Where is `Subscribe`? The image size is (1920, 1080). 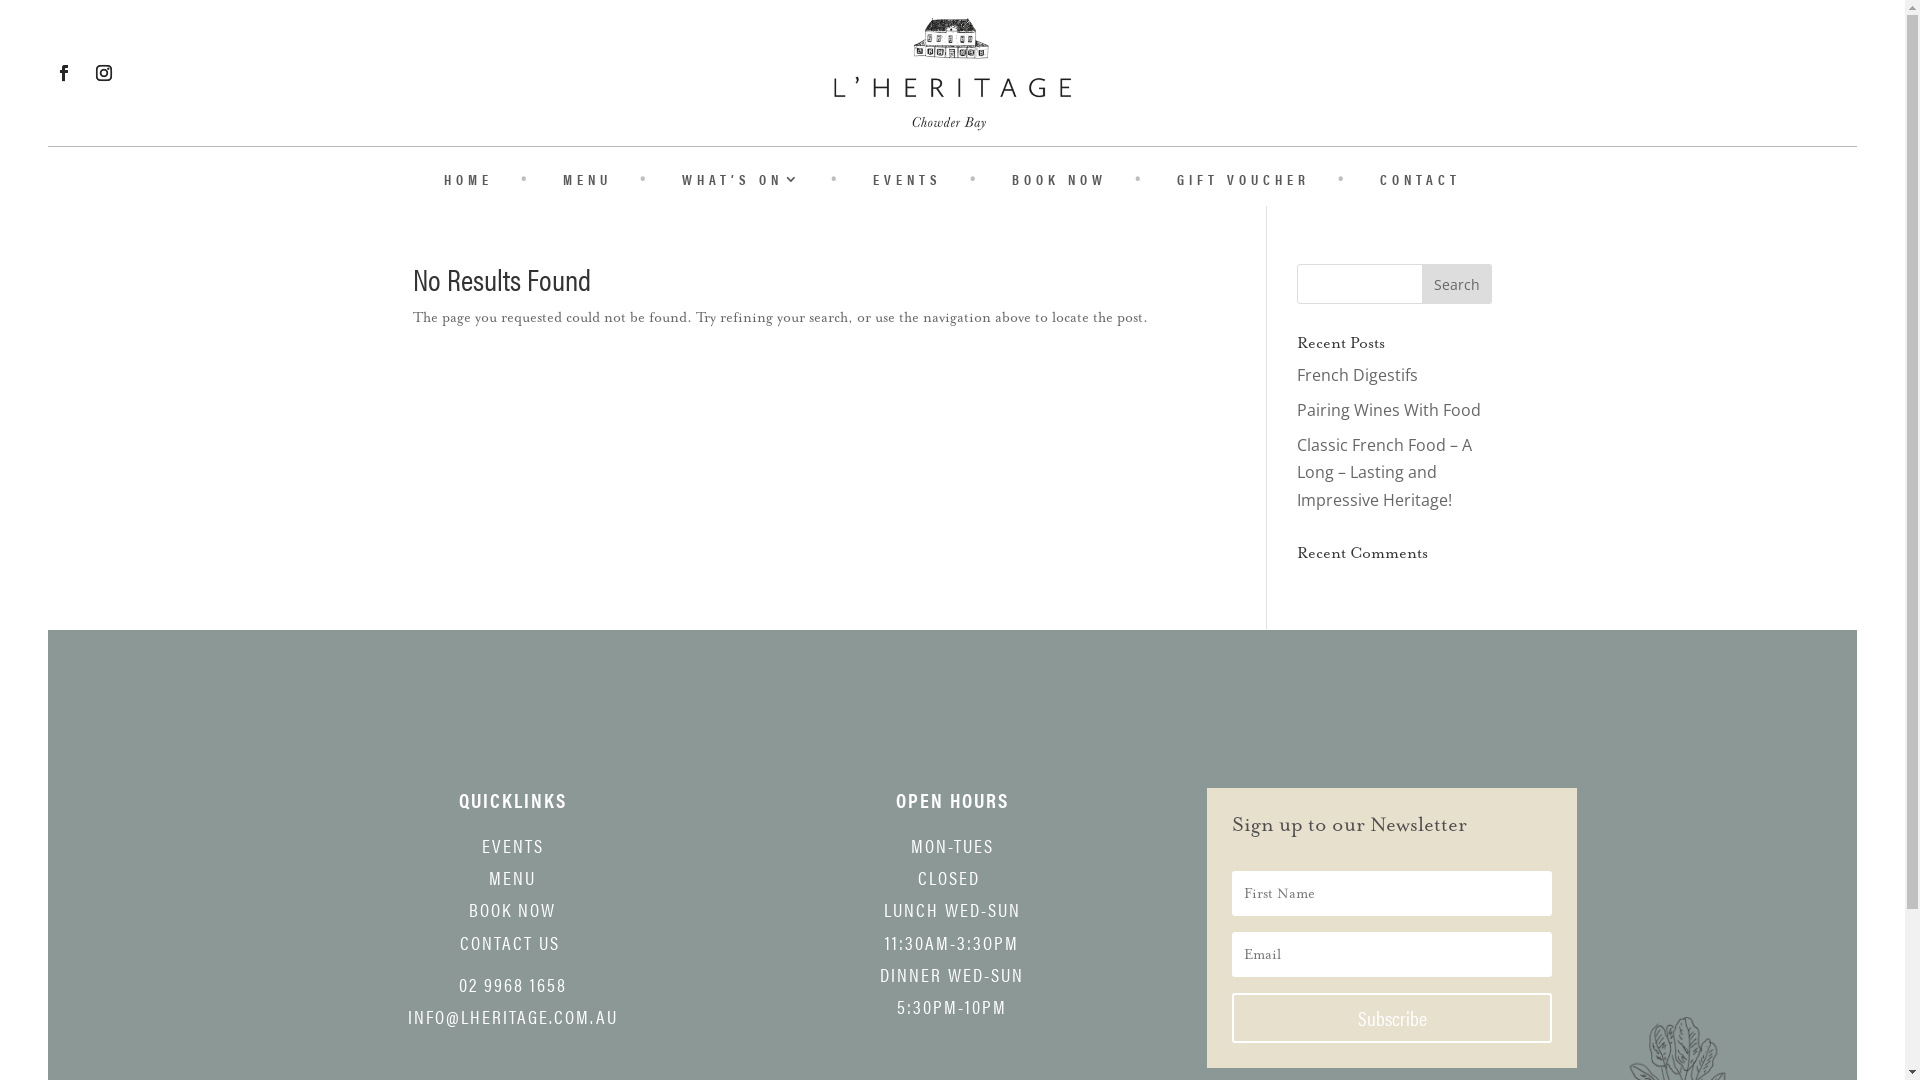 Subscribe is located at coordinates (1392, 1018).